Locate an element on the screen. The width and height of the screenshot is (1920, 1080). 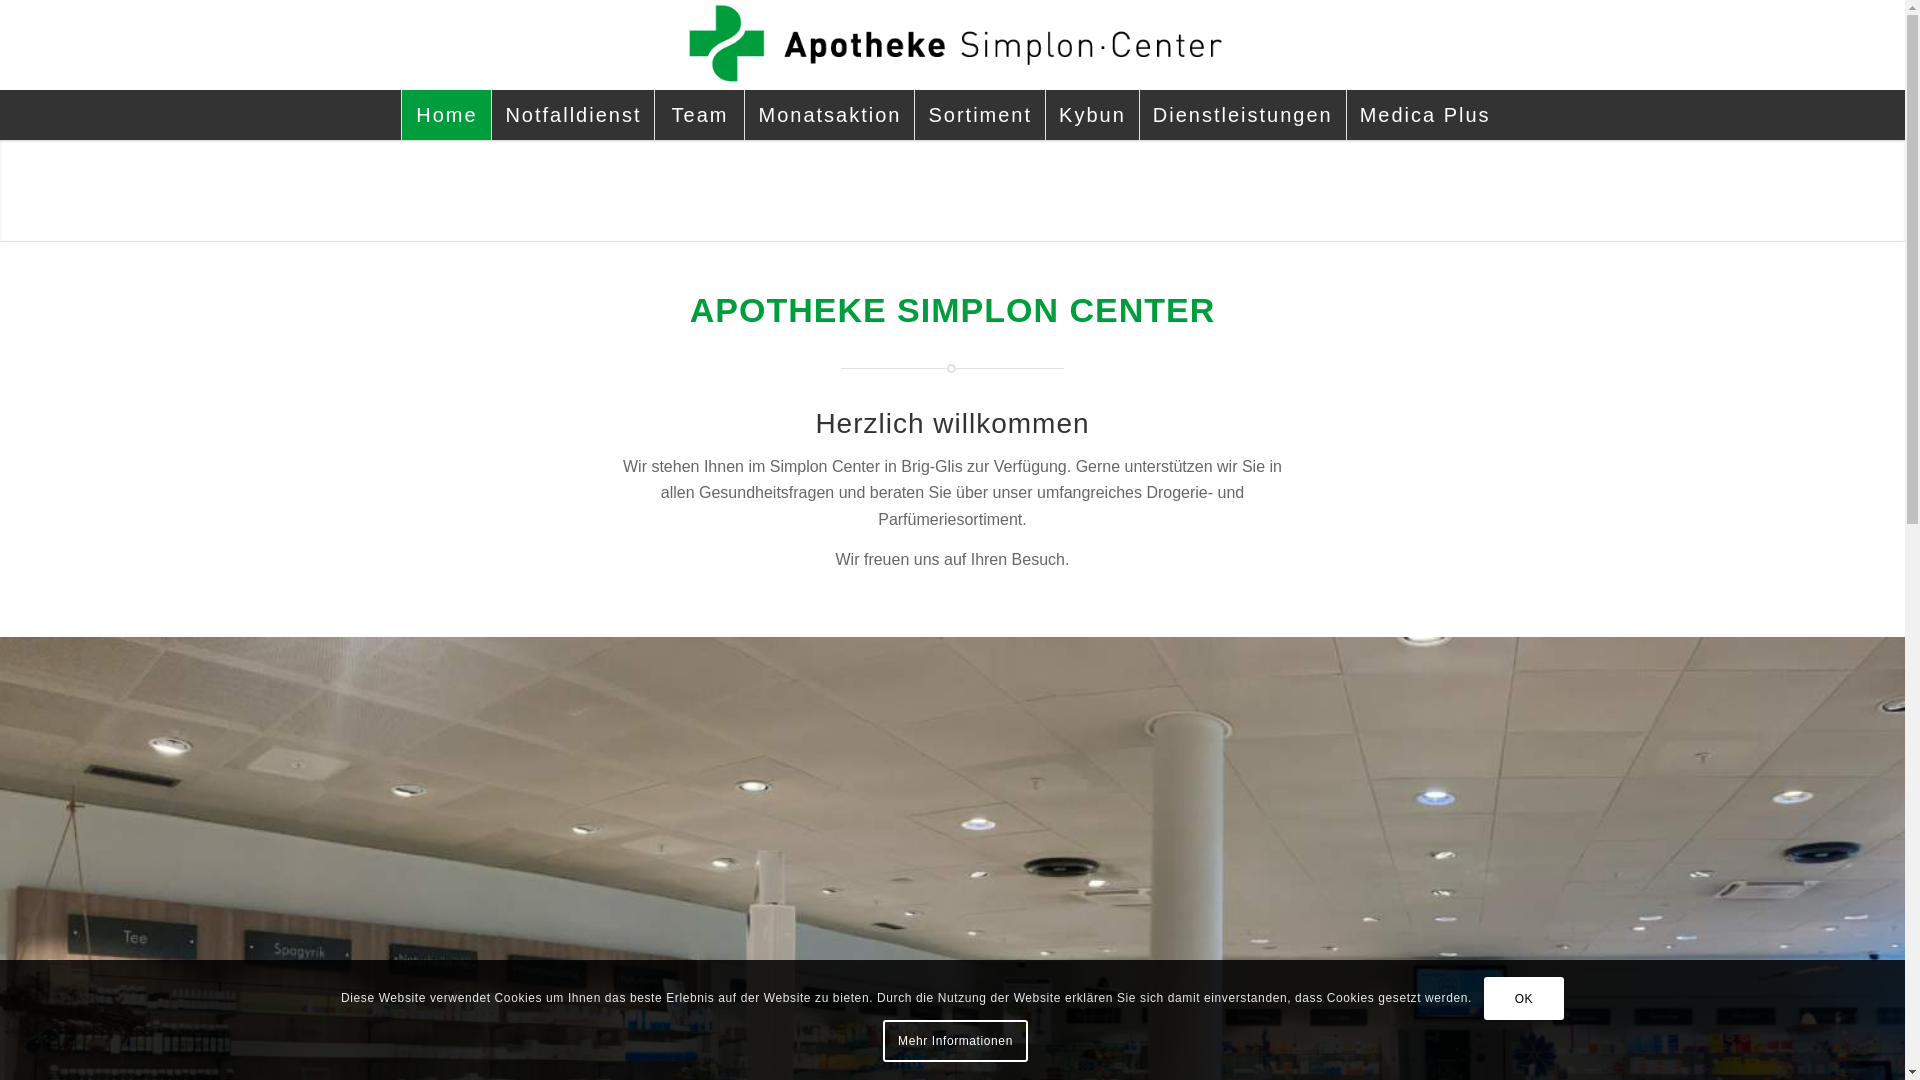
Dienstleistungen is located at coordinates (1242, 115).